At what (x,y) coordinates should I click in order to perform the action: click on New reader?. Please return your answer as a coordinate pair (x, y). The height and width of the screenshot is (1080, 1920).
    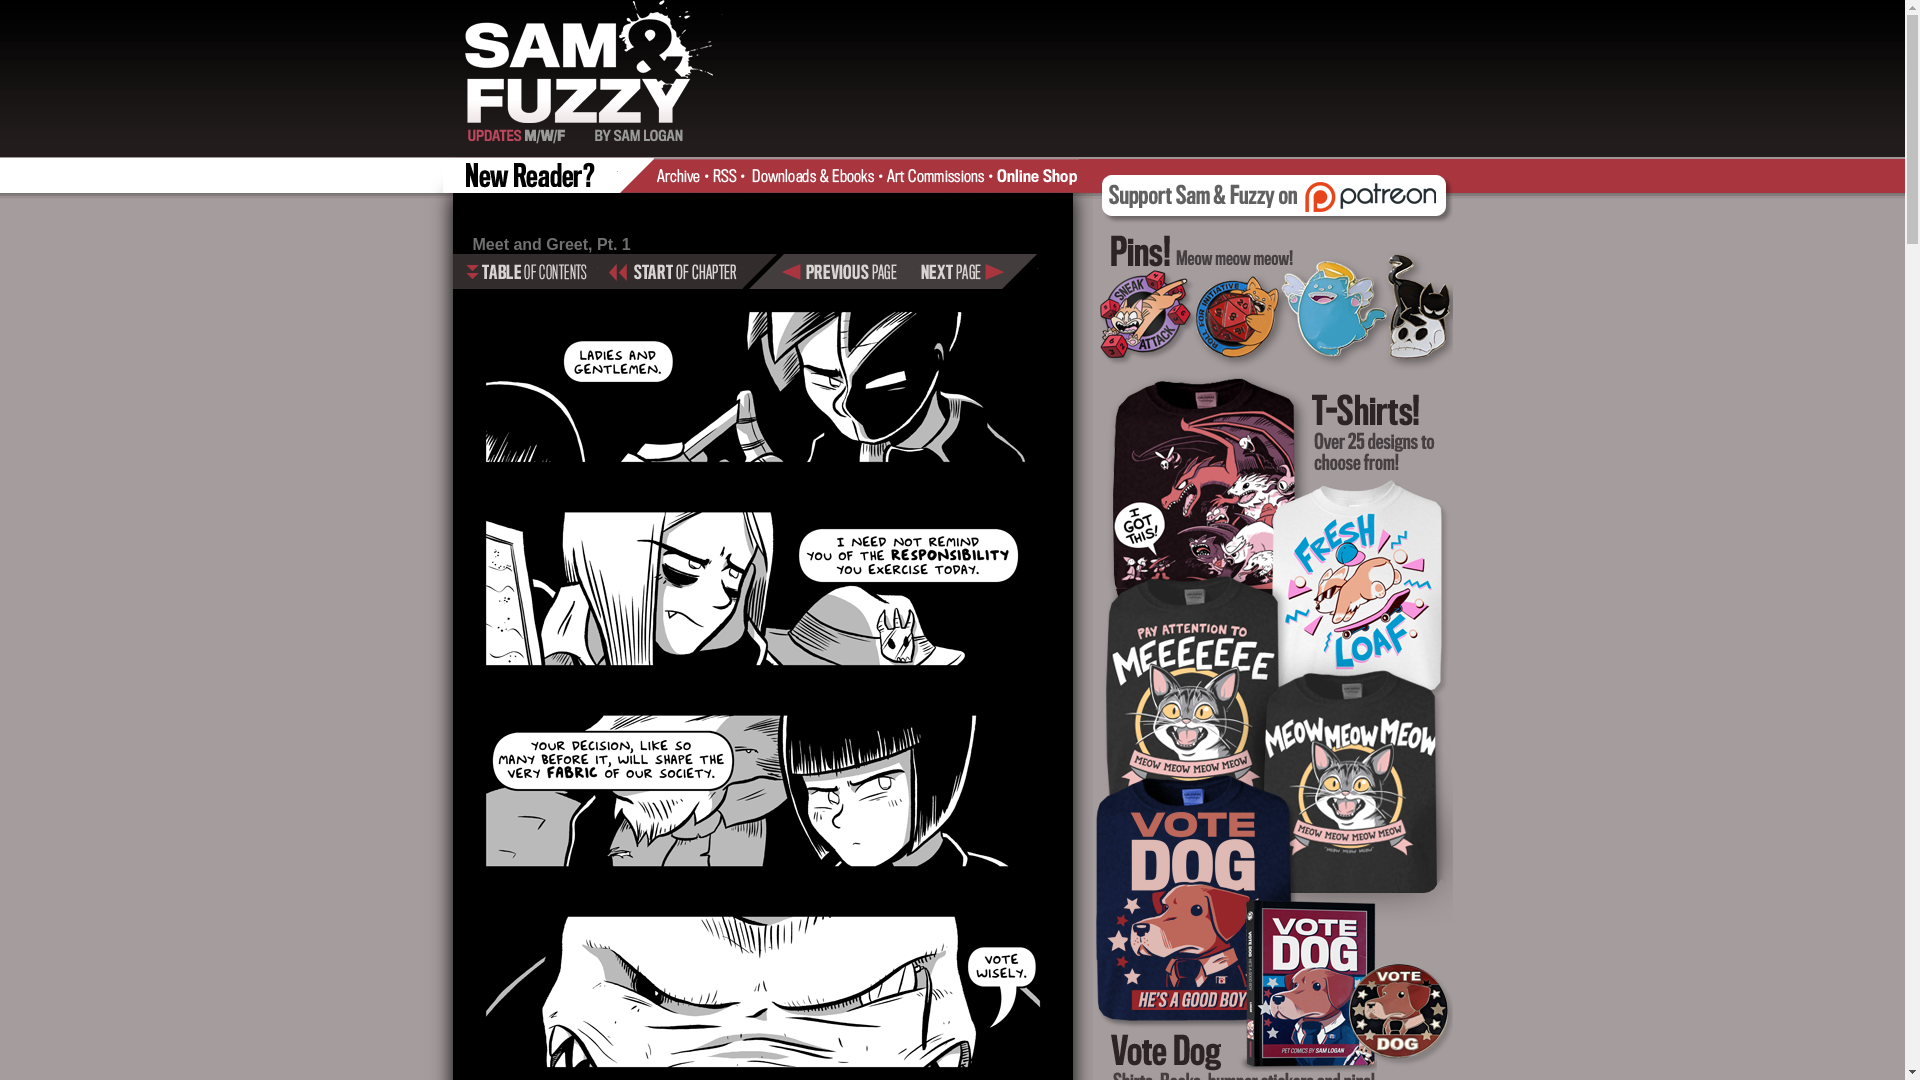
    Looking at the image, I should click on (534, 174).